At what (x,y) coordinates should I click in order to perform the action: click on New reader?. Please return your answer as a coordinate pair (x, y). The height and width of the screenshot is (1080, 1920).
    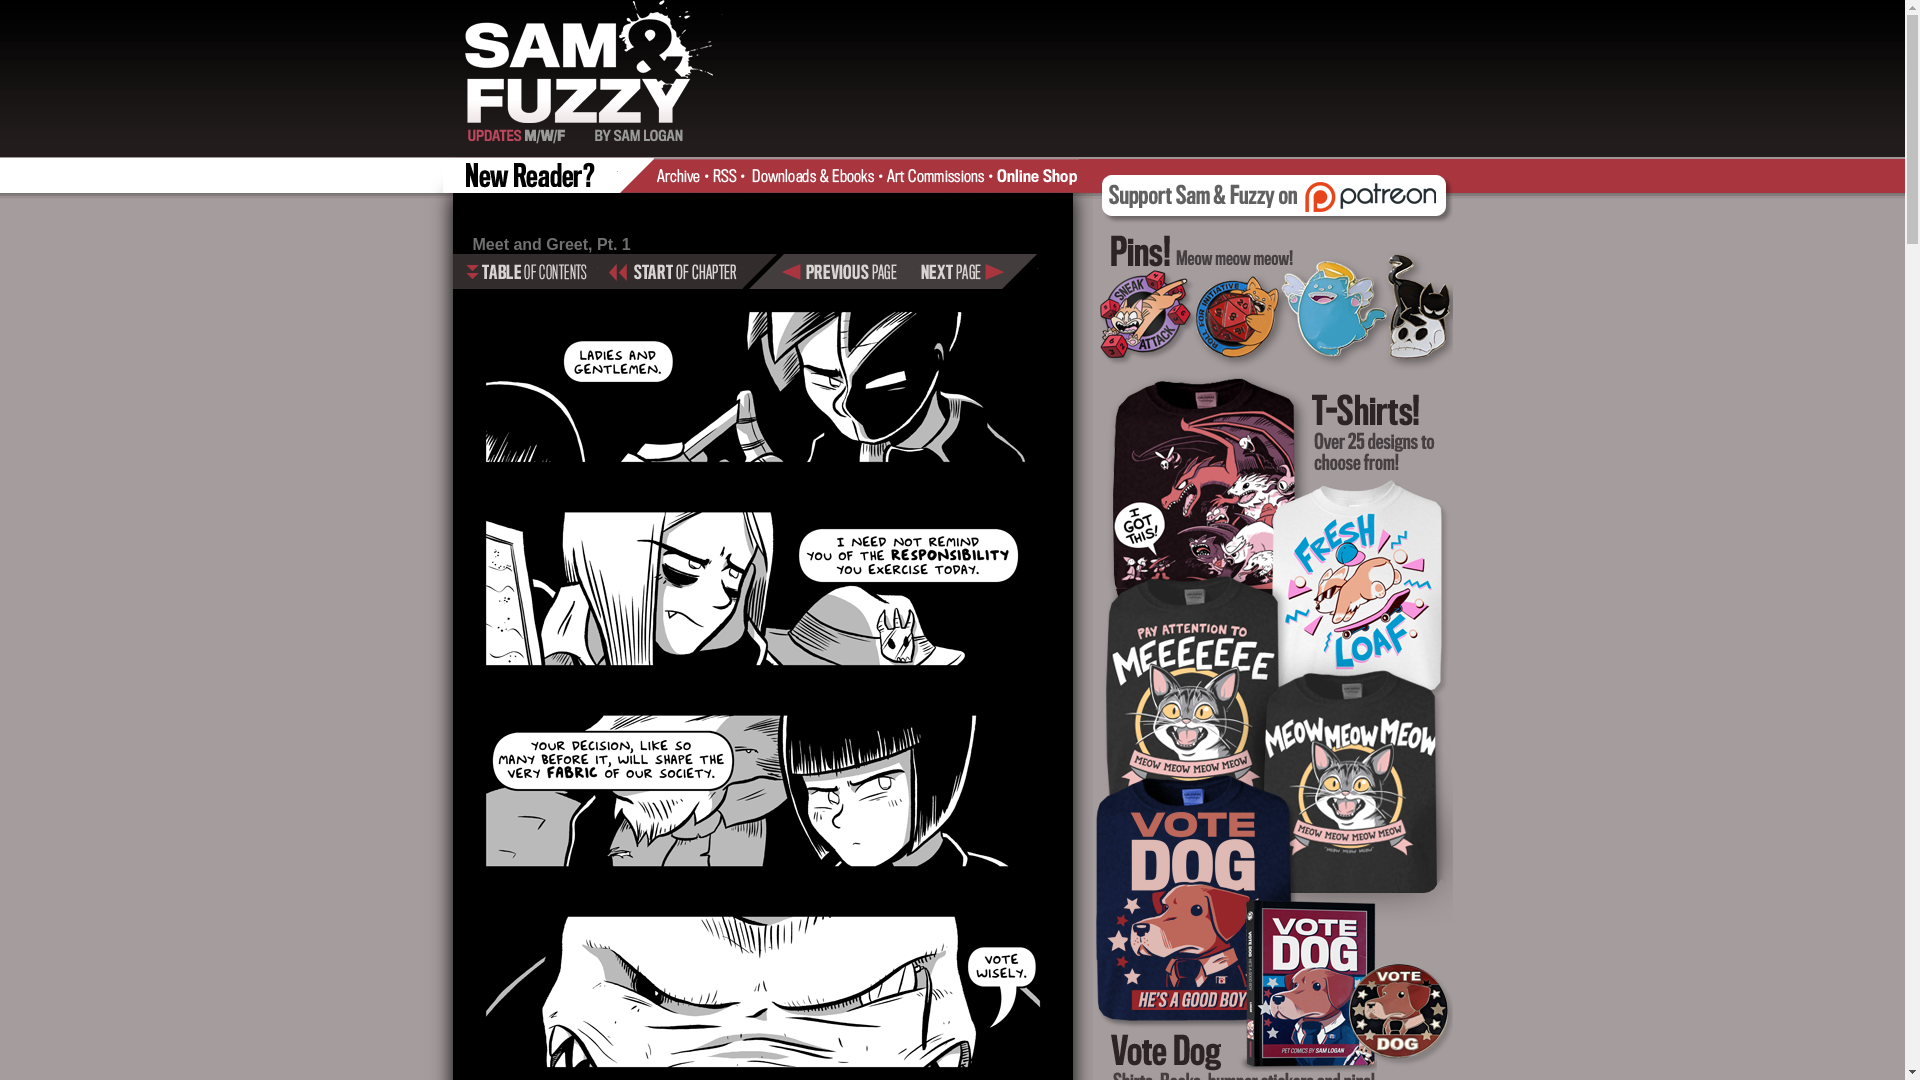
    Looking at the image, I should click on (534, 174).